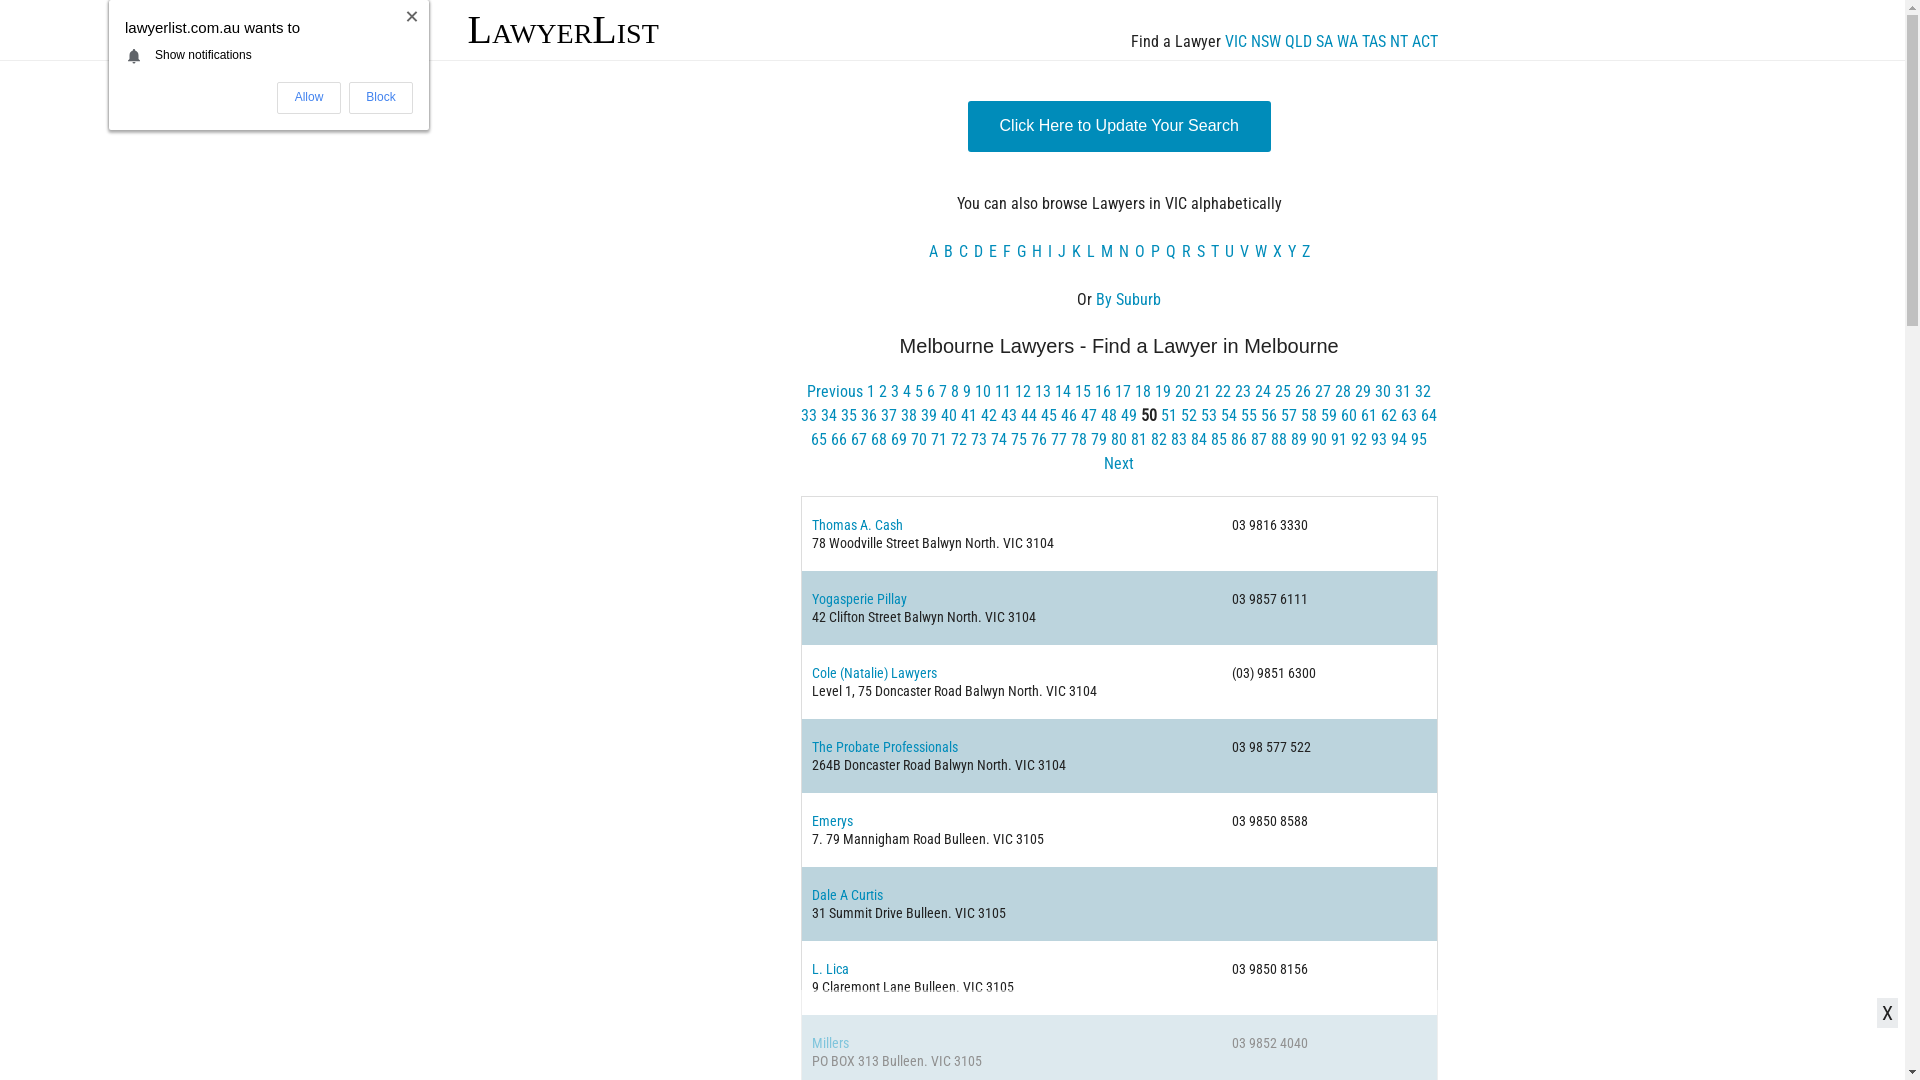 This screenshot has width=1920, height=1080. What do you see at coordinates (1346, 42) in the screenshot?
I see `WA` at bounding box center [1346, 42].